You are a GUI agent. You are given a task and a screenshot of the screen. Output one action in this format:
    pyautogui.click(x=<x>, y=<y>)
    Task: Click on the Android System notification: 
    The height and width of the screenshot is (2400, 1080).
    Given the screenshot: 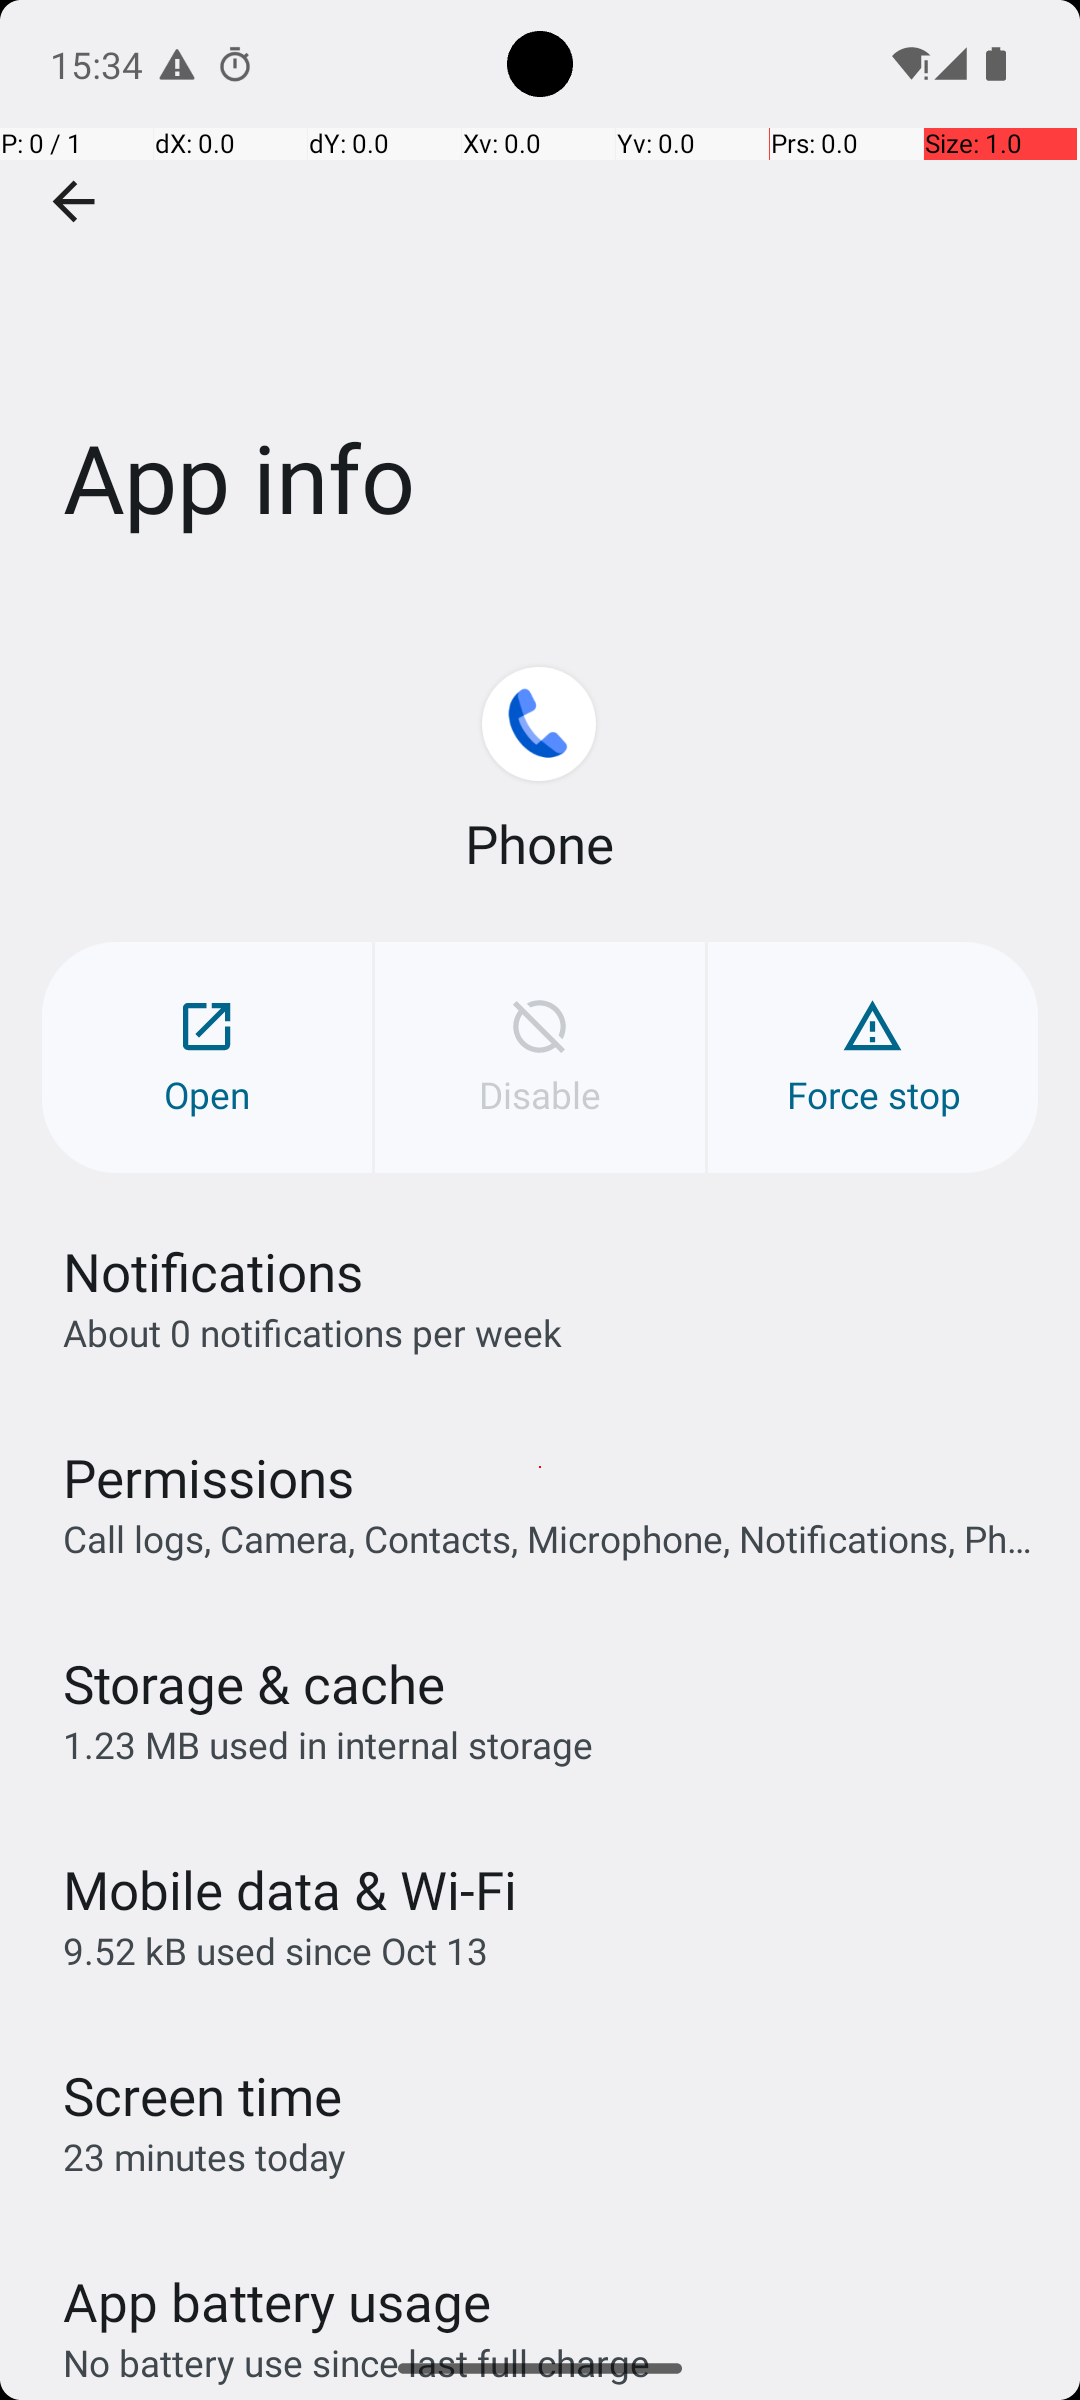 What is the action you would take?
    pyautogui.click(x=177, y=64)
    